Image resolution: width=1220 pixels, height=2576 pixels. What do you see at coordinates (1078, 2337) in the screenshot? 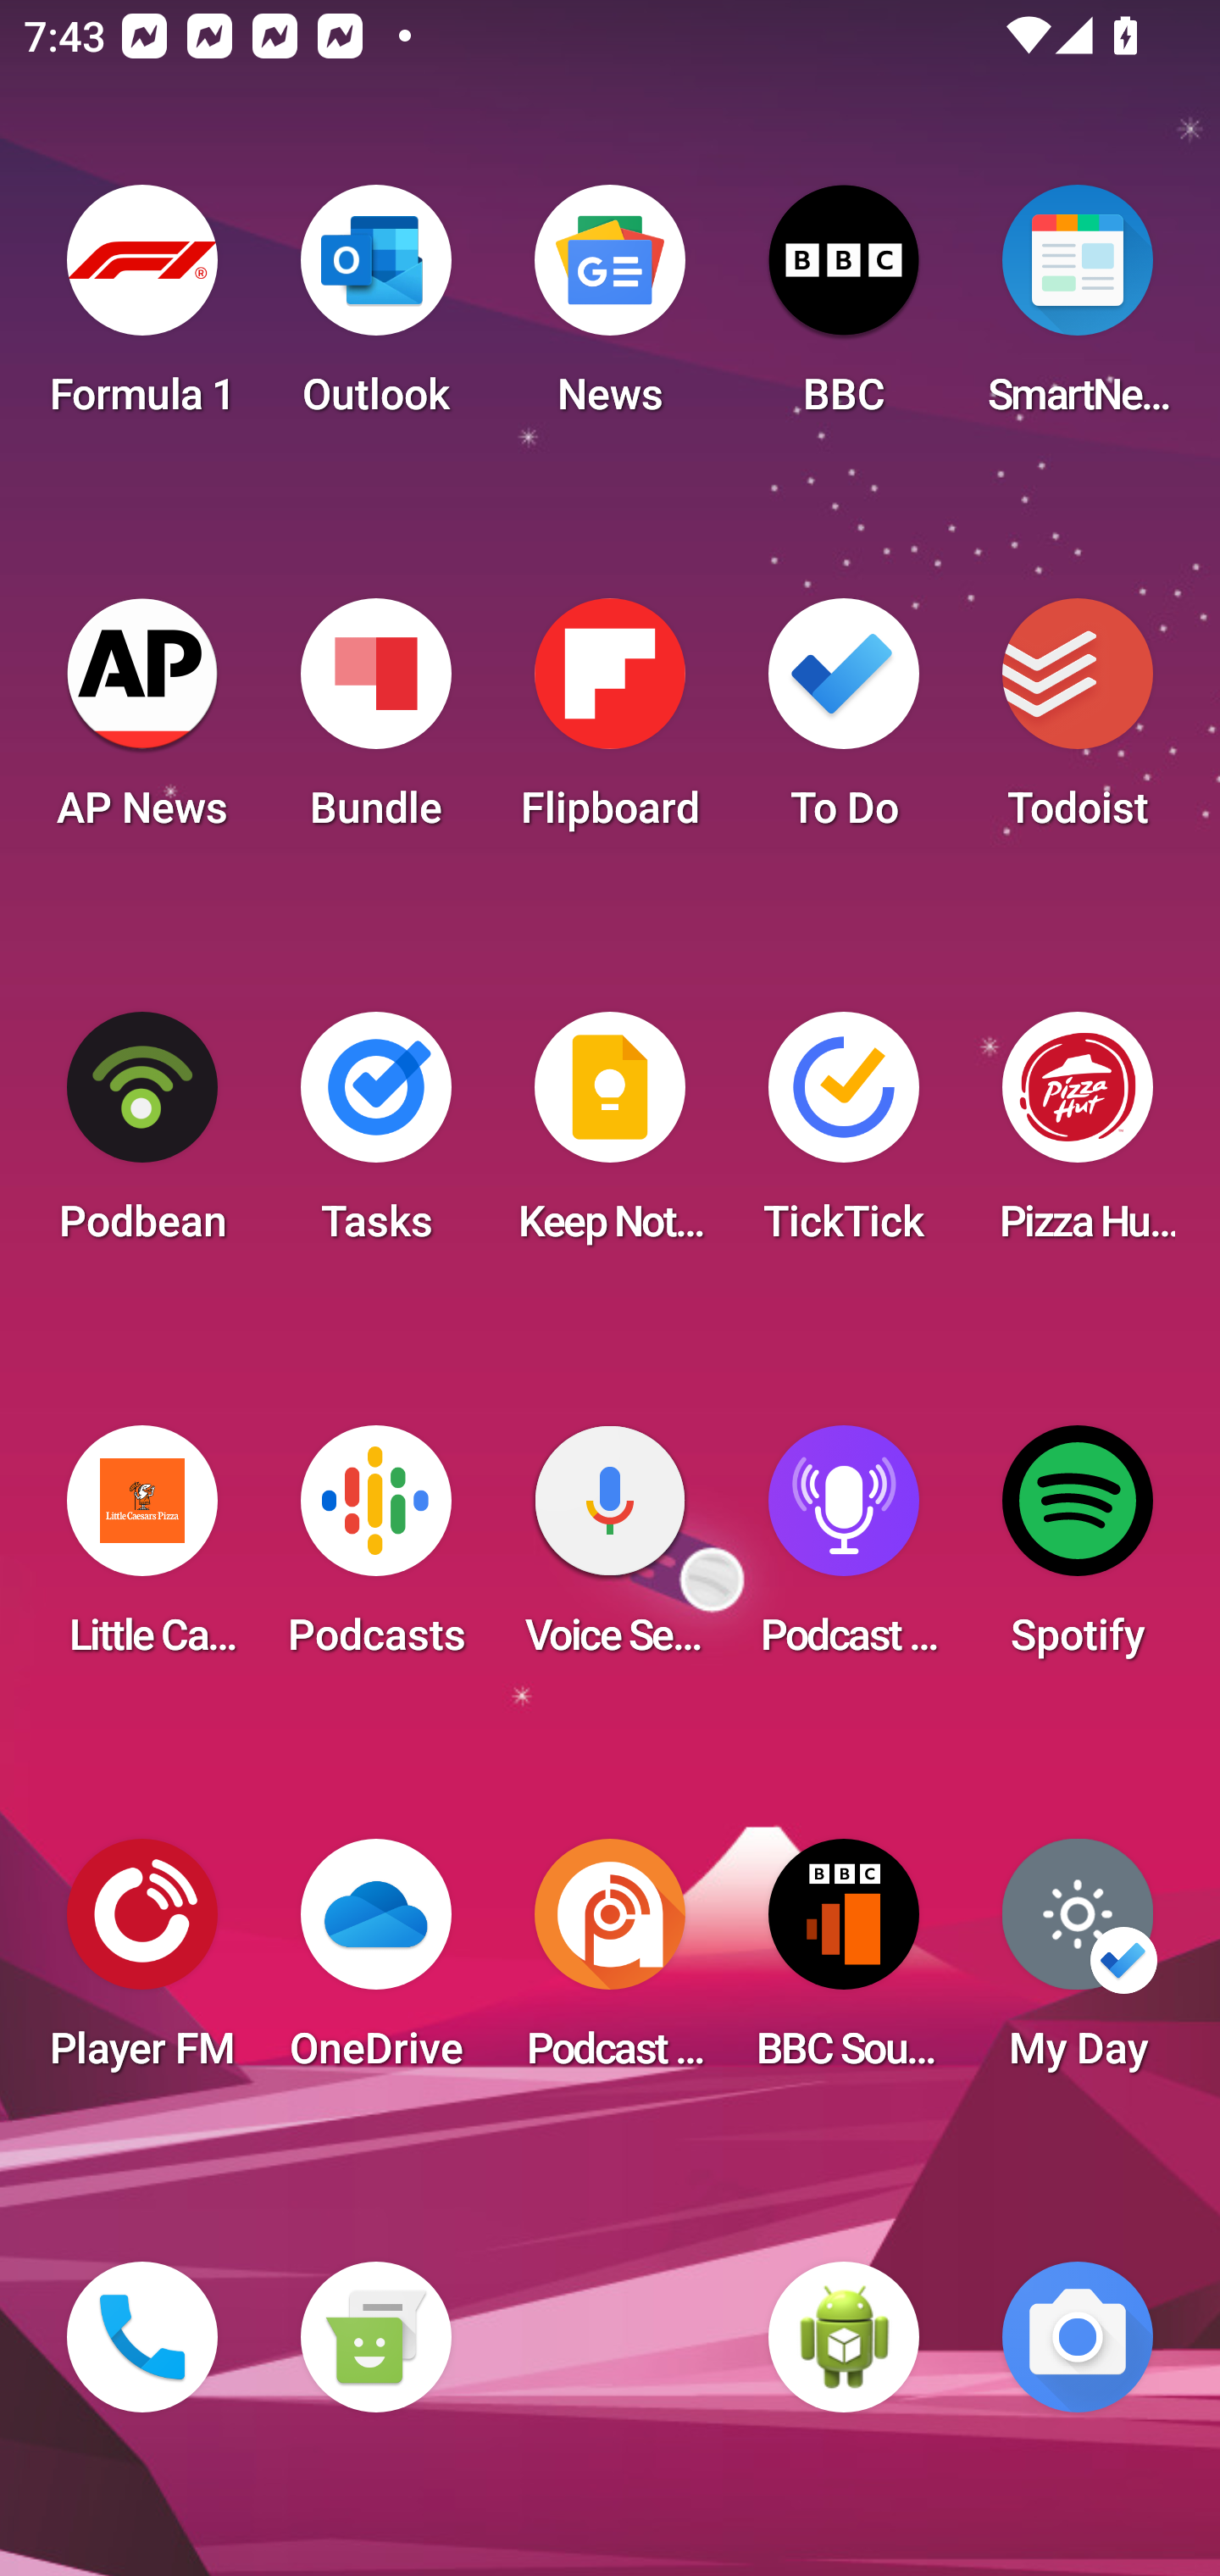
I see `Camera` at bounding box center [1078, 2337].